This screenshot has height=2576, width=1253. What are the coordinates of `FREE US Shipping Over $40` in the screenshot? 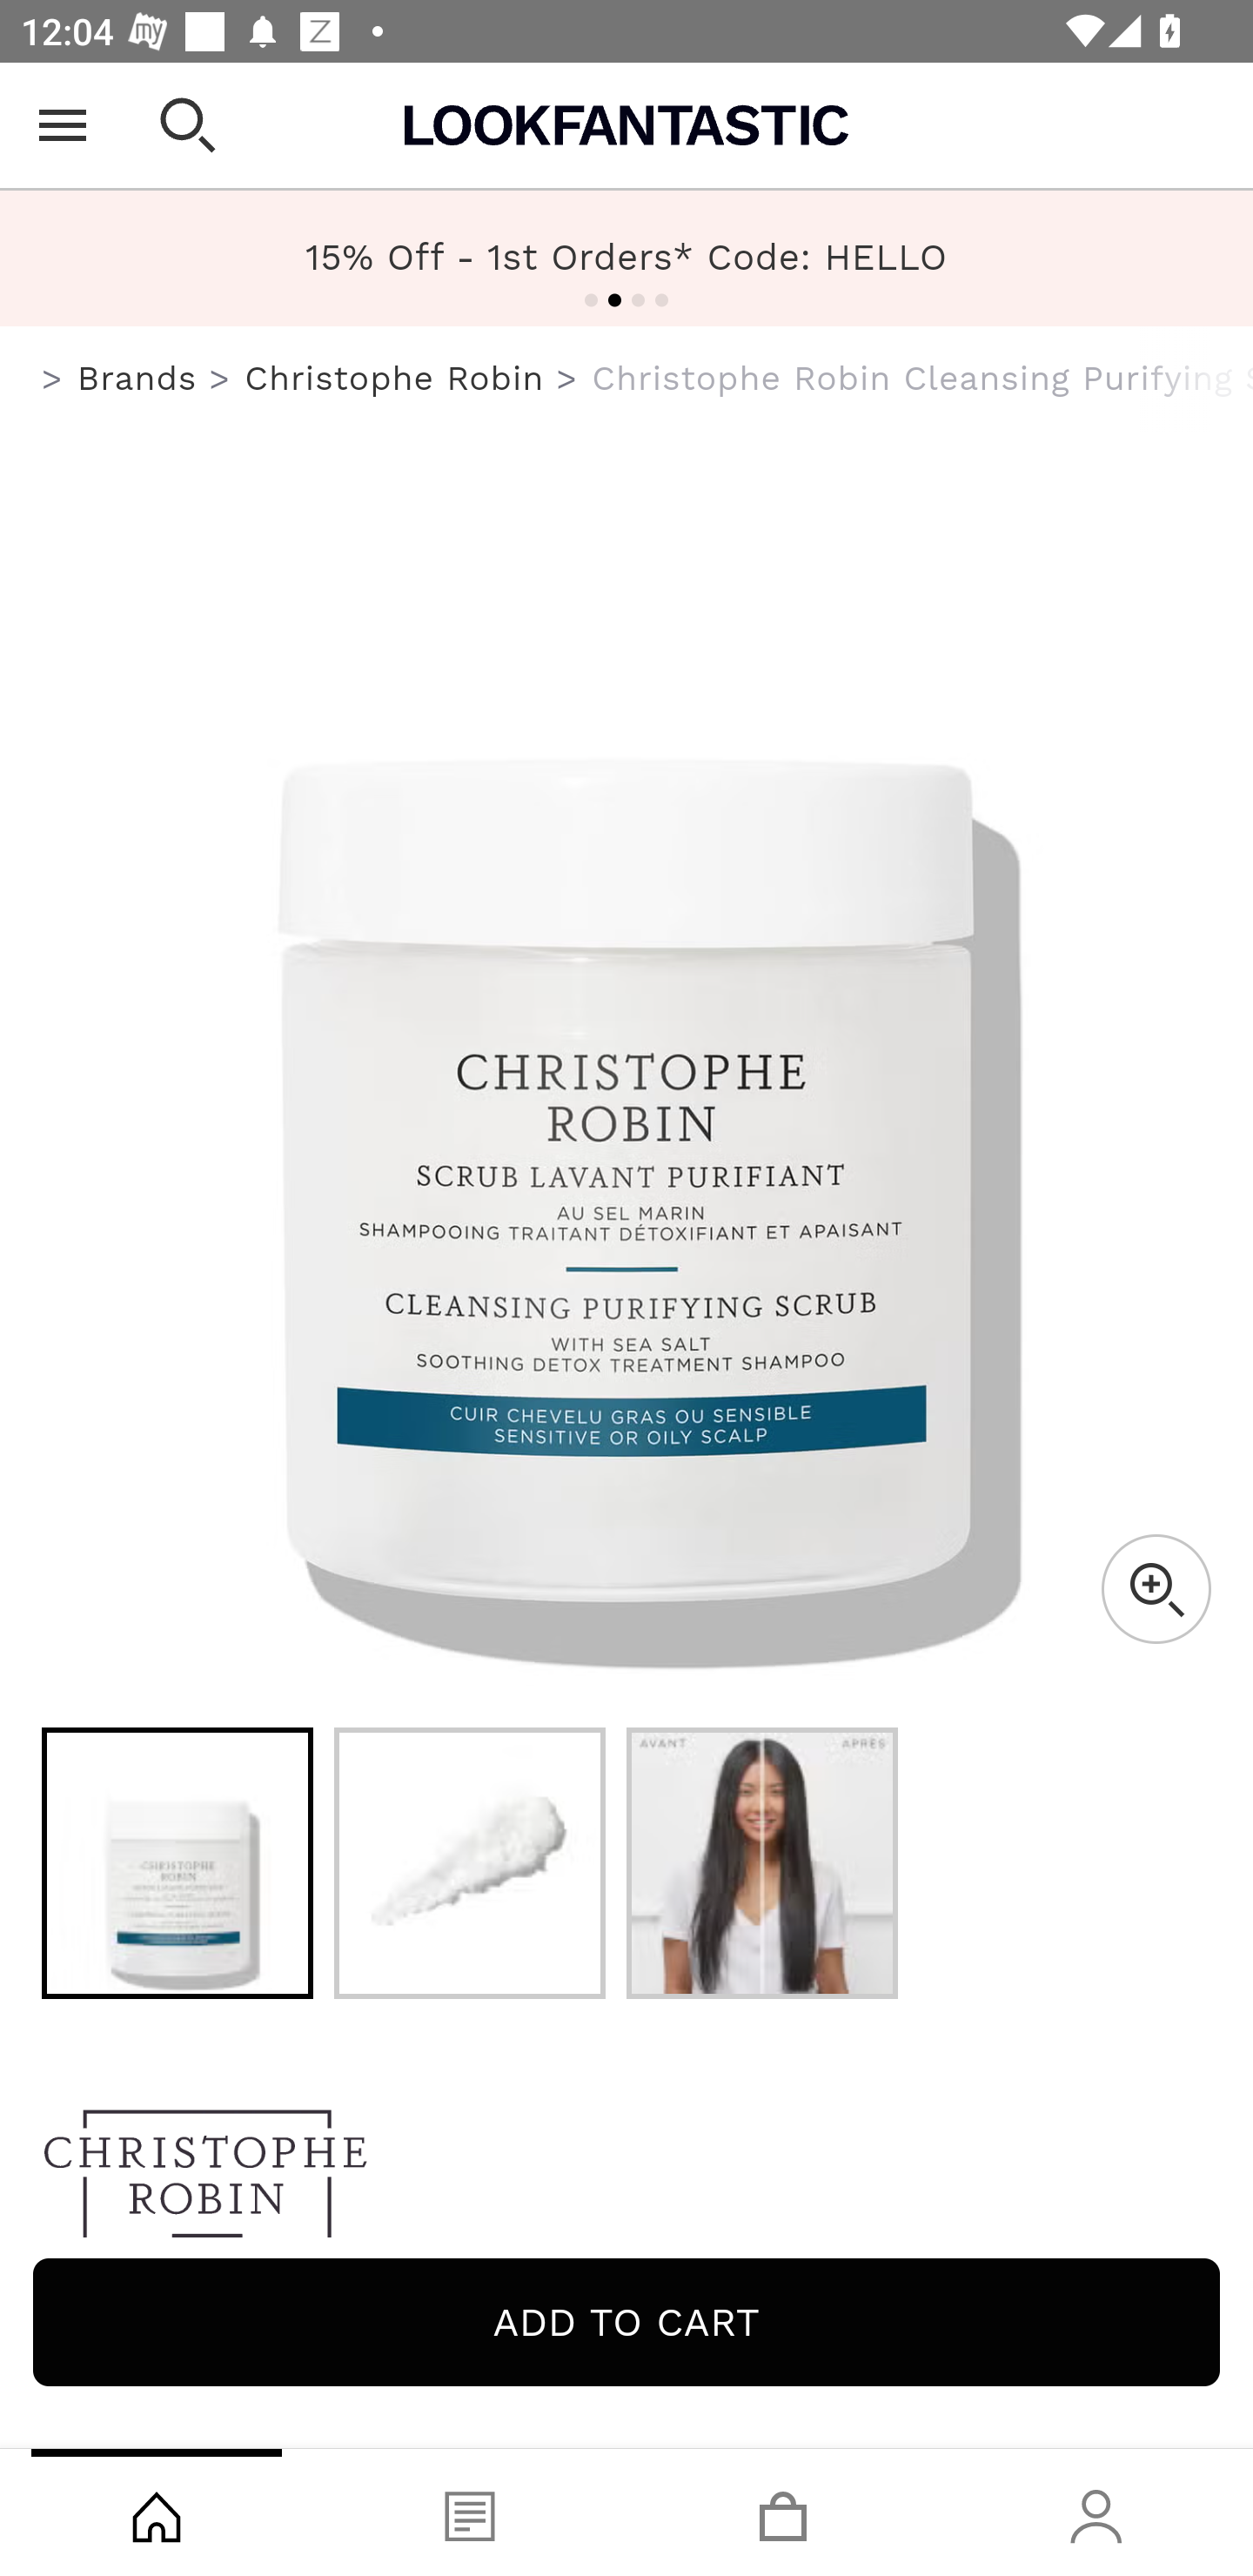 It's located at (626, 258).